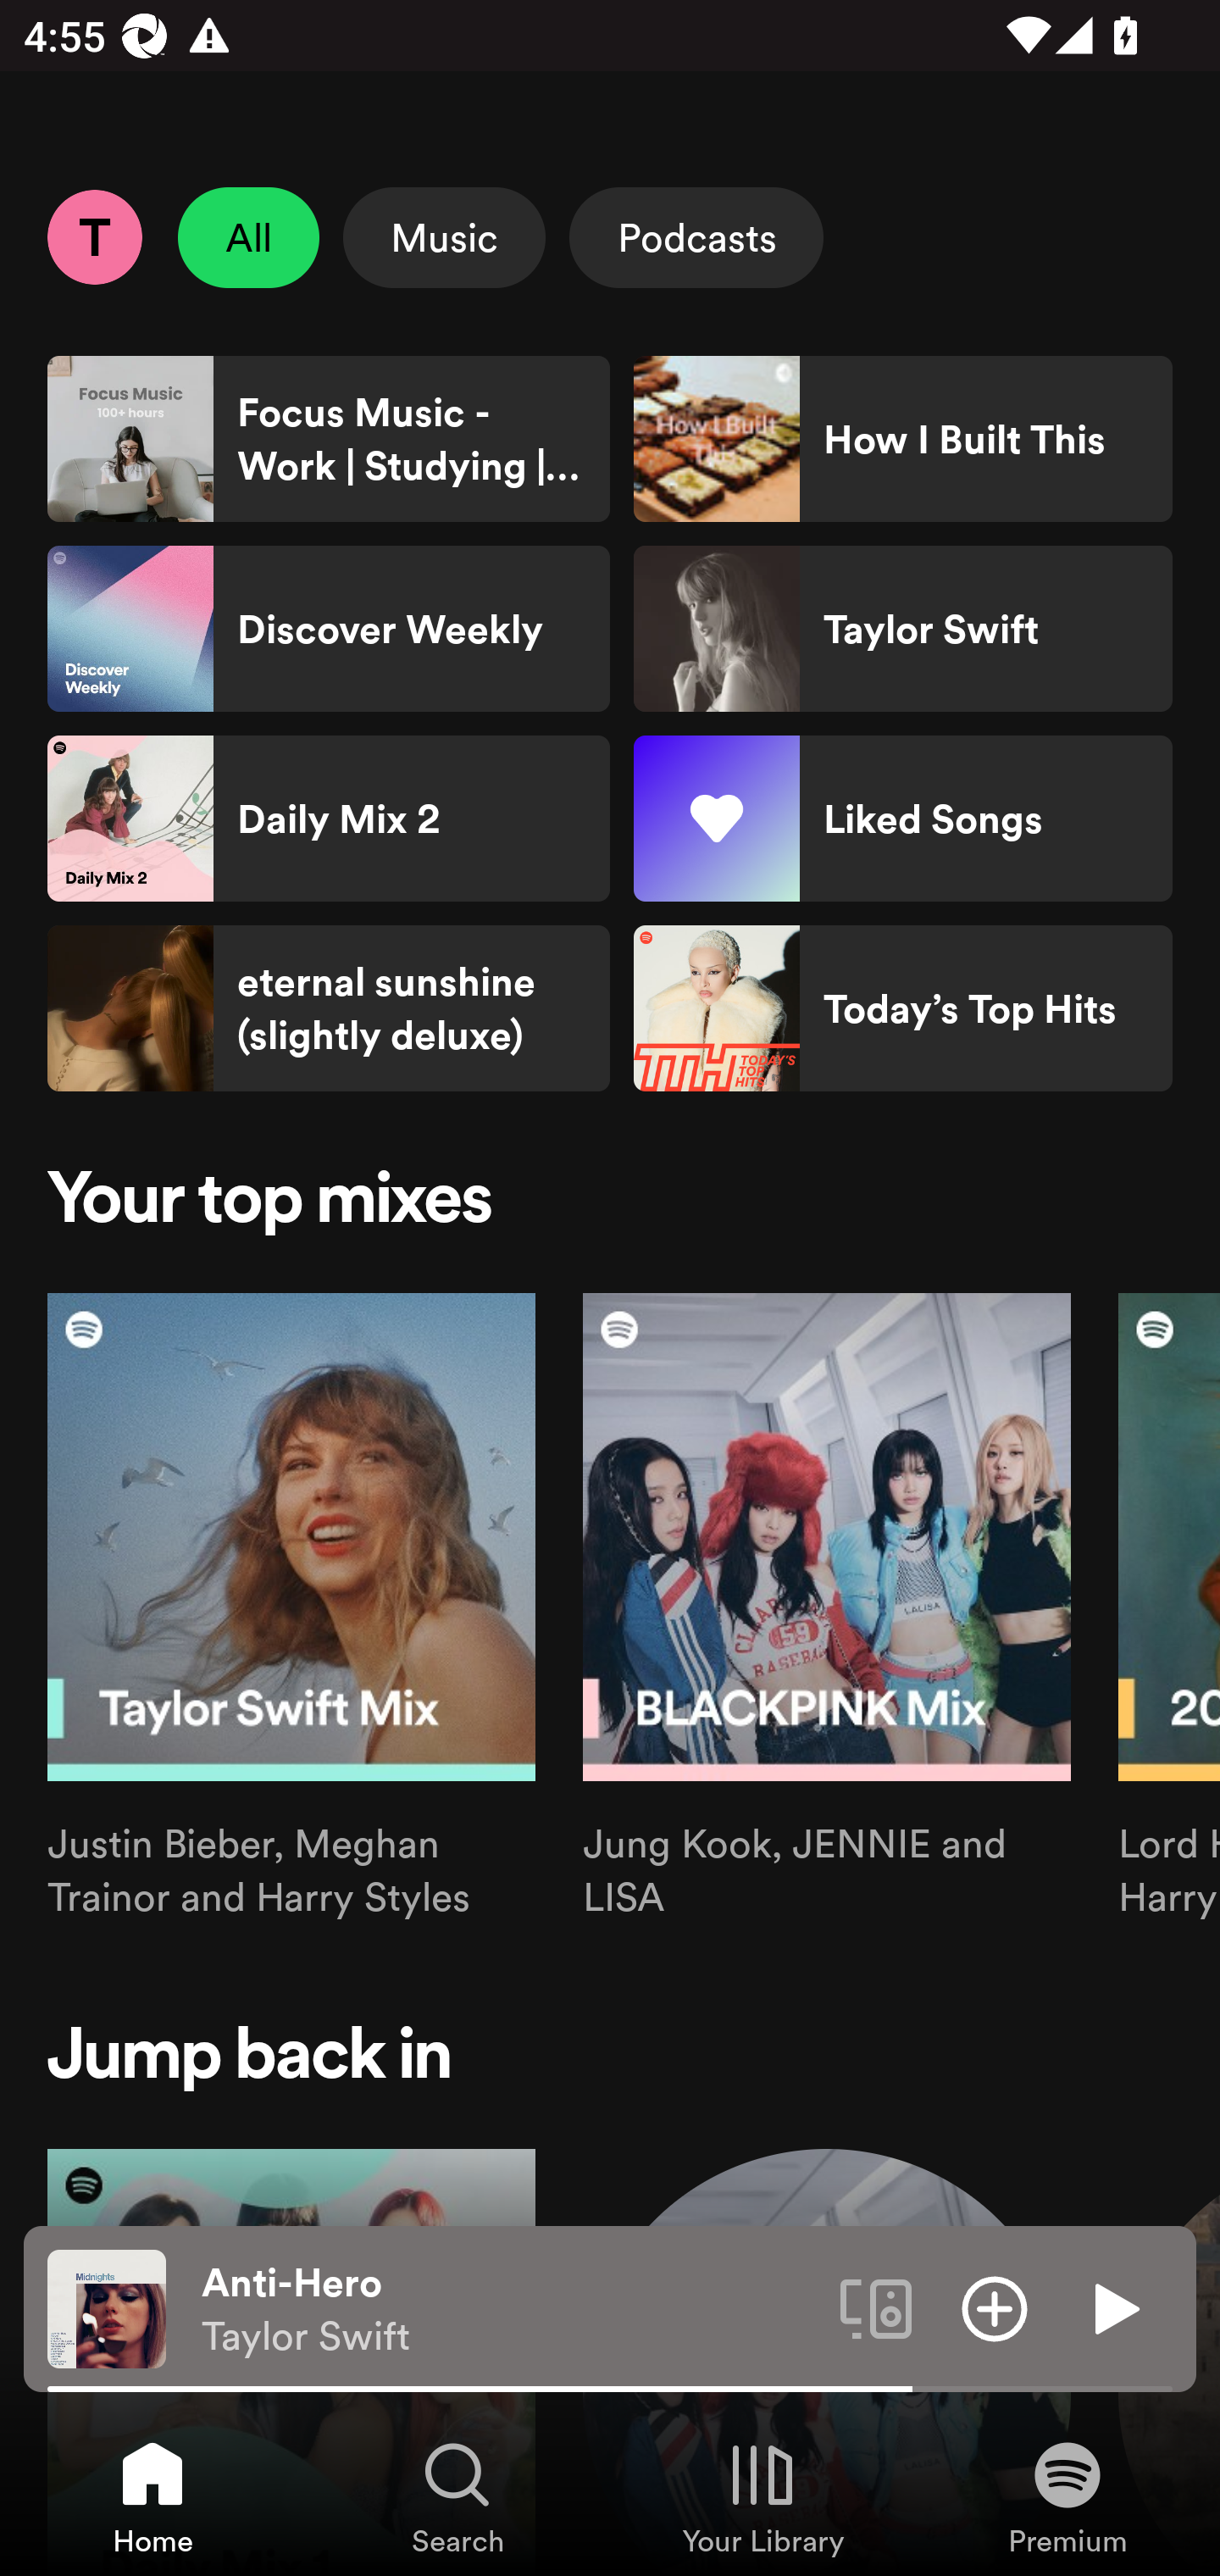 The image size is (1220, 2576). I want to click on Play, so click(1113, 2307).